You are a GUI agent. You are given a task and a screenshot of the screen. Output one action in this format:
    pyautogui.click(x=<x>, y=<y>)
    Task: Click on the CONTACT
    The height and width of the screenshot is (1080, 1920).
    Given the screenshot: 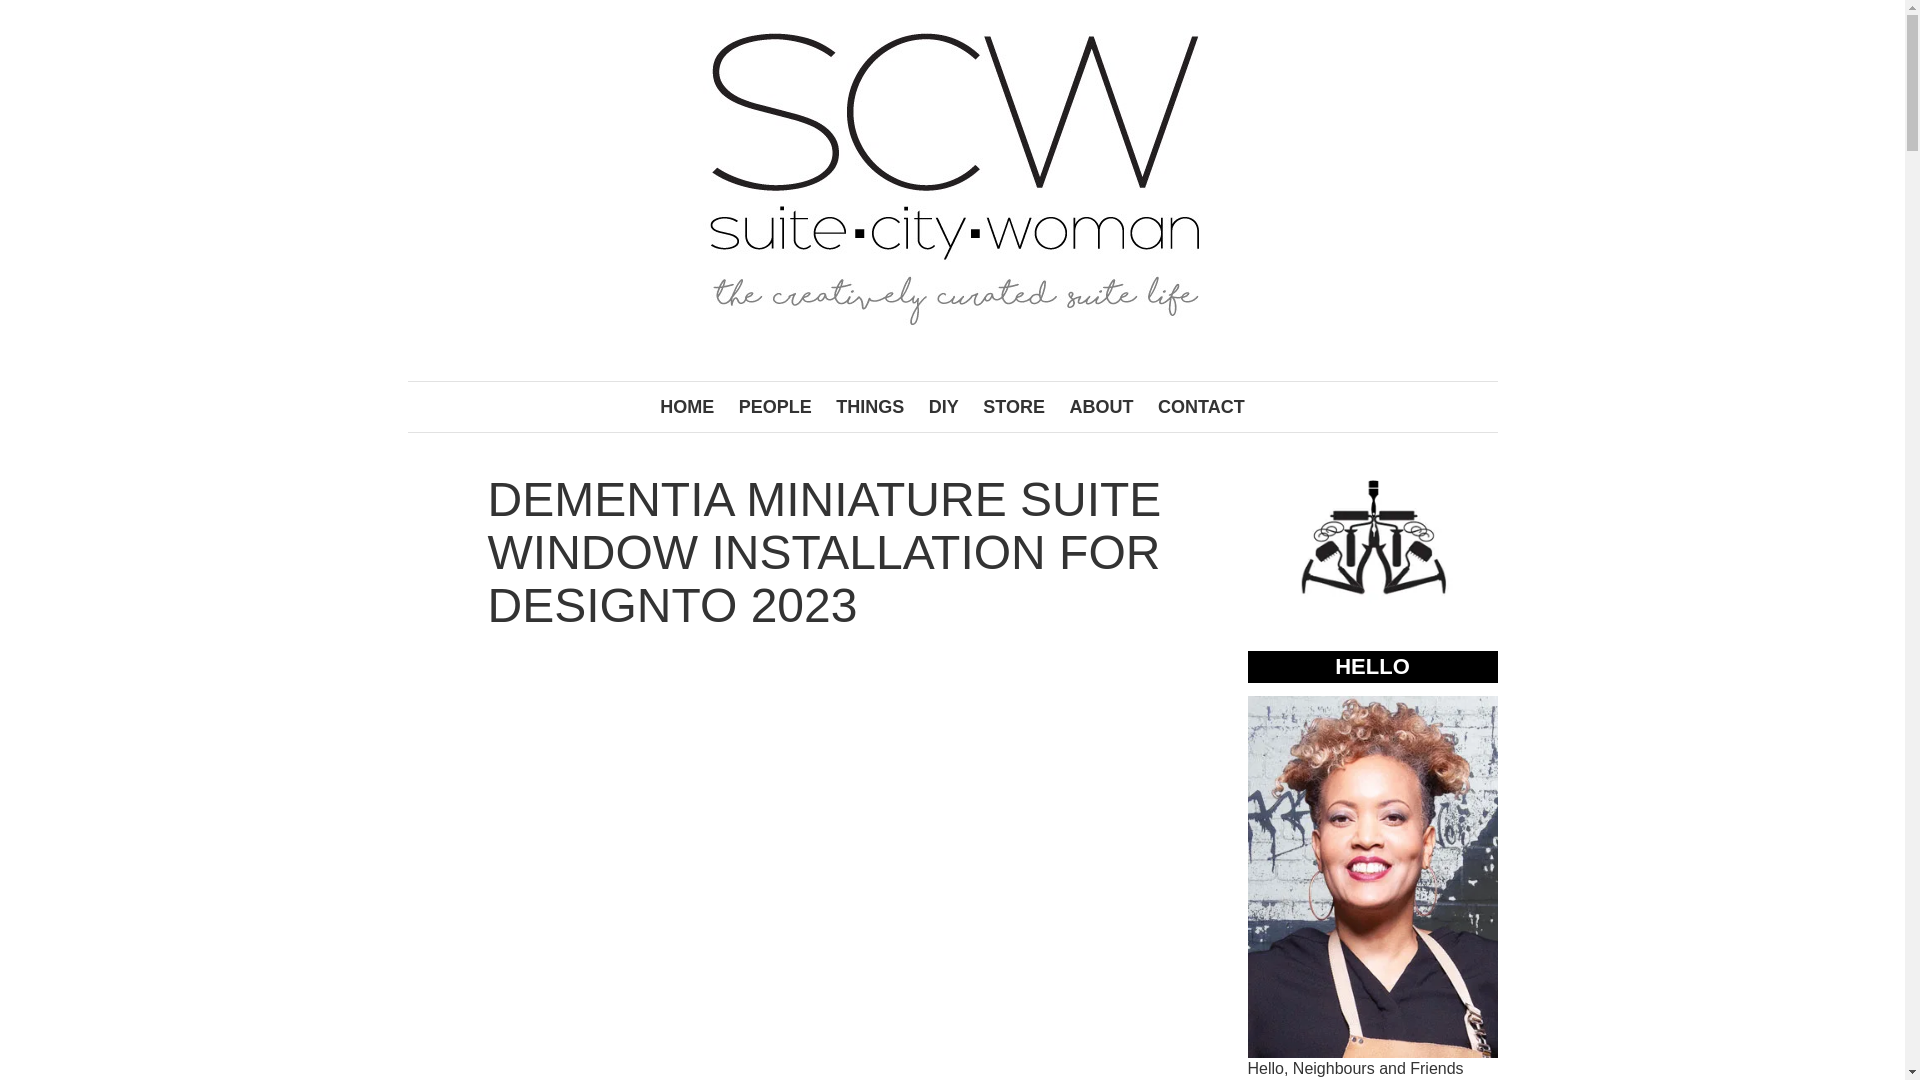 What is the action you would take?
    pyautogui.click(x=1202, y=407)
    